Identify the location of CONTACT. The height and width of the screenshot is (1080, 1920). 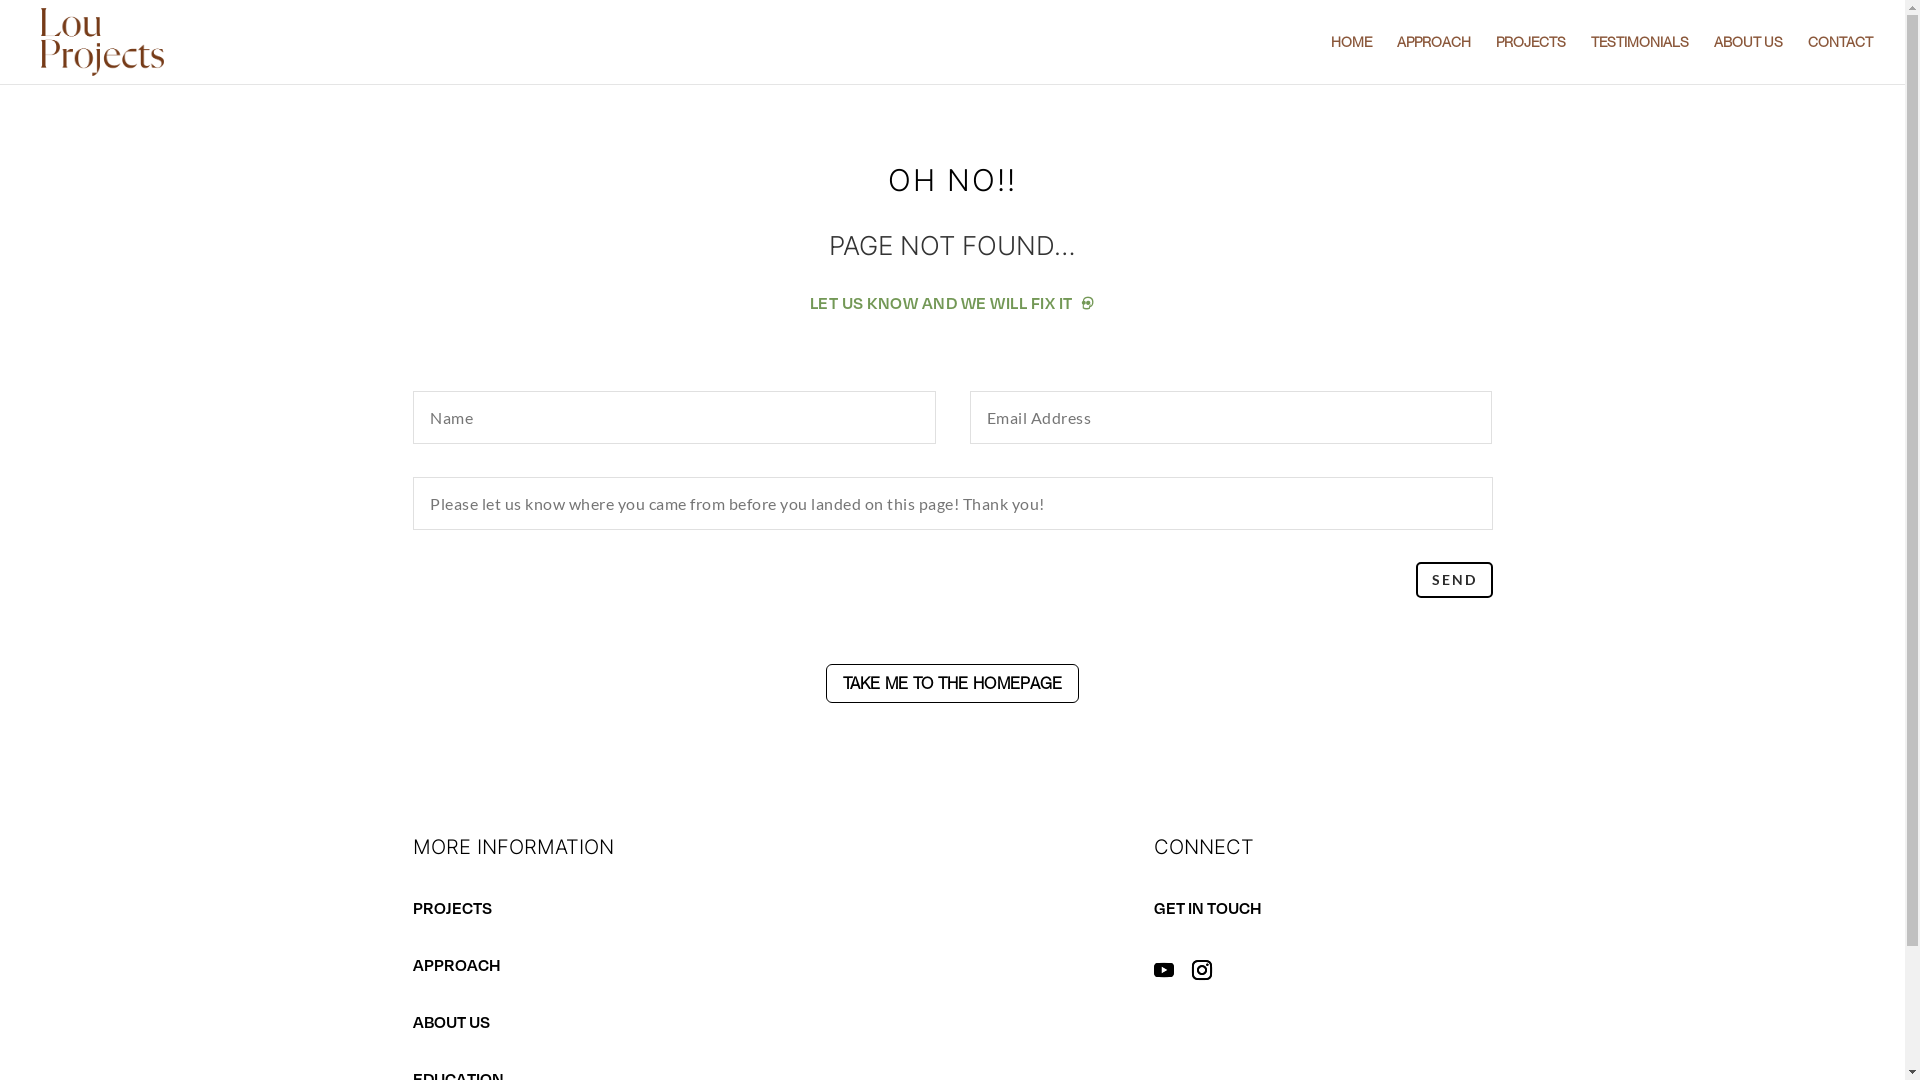
(1840, 60).